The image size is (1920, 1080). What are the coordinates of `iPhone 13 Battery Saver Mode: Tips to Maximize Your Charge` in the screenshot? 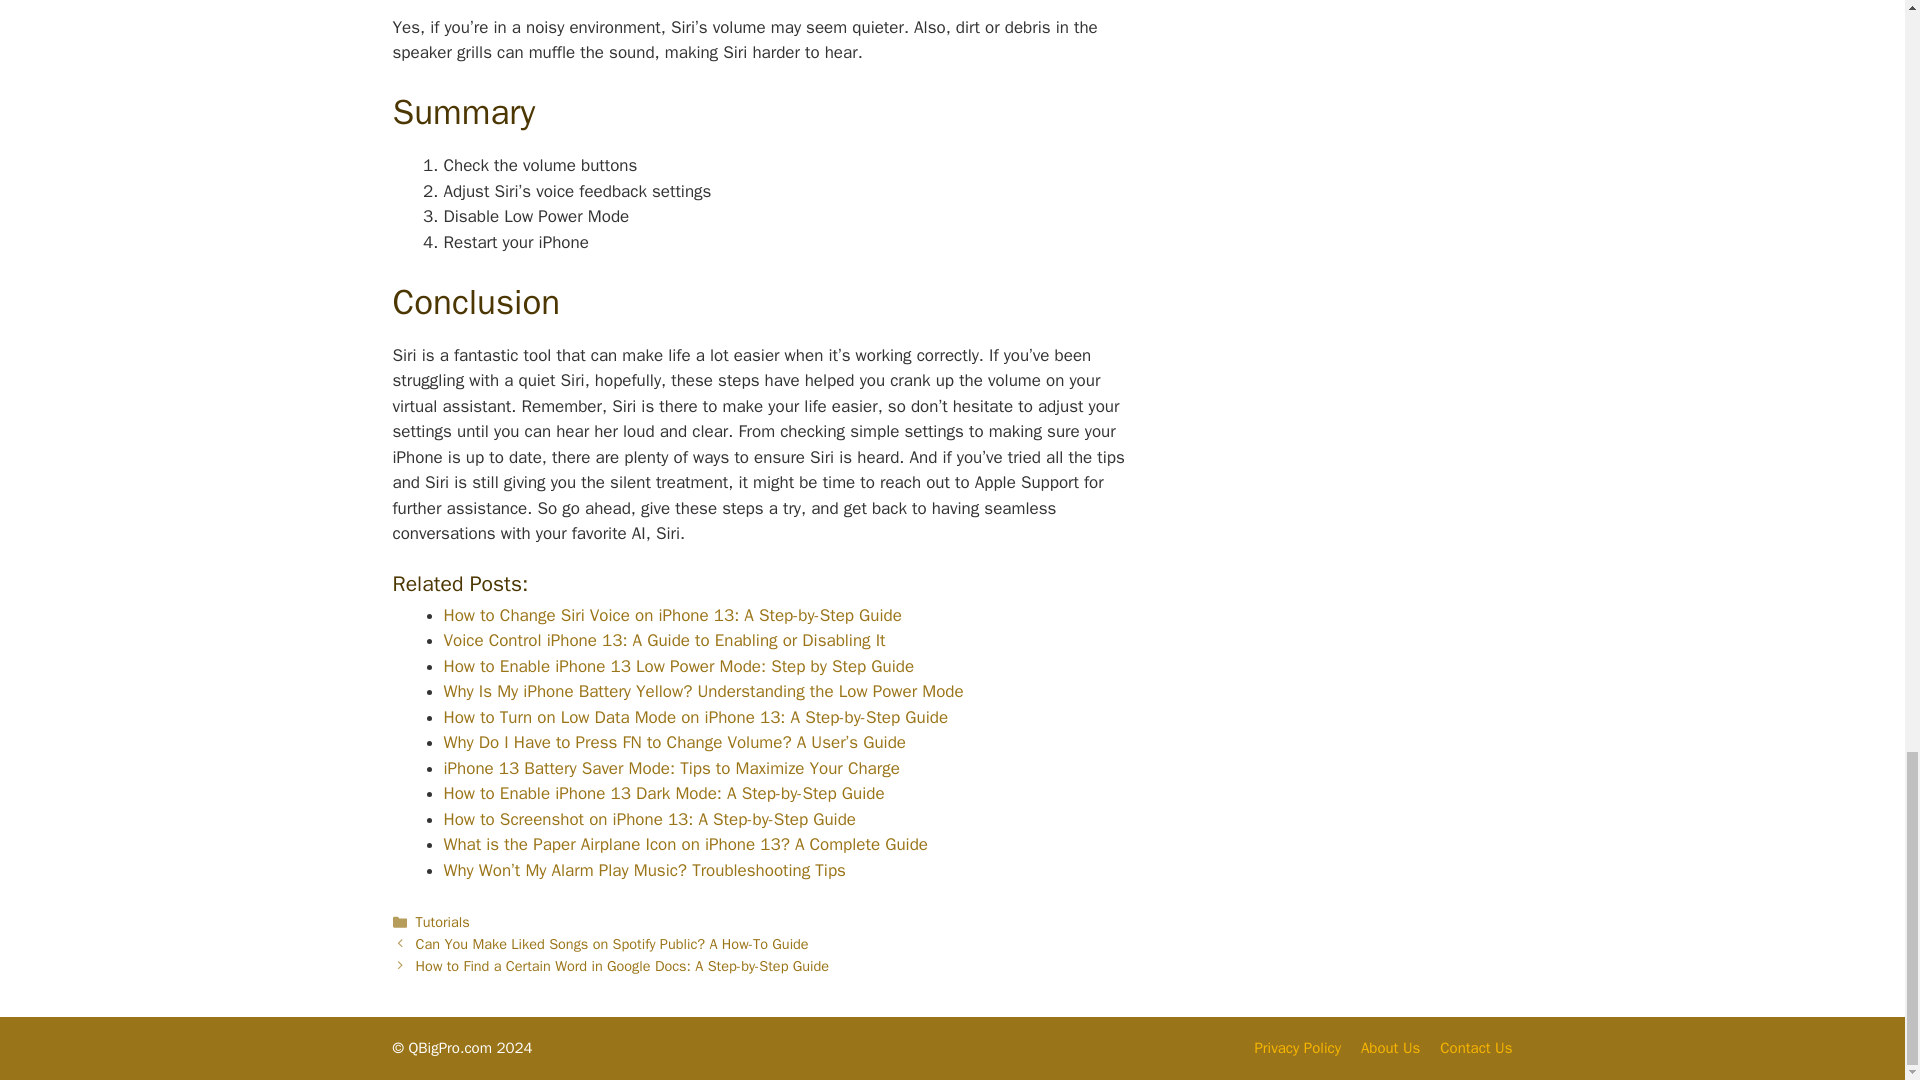 It's located at (672, 768).